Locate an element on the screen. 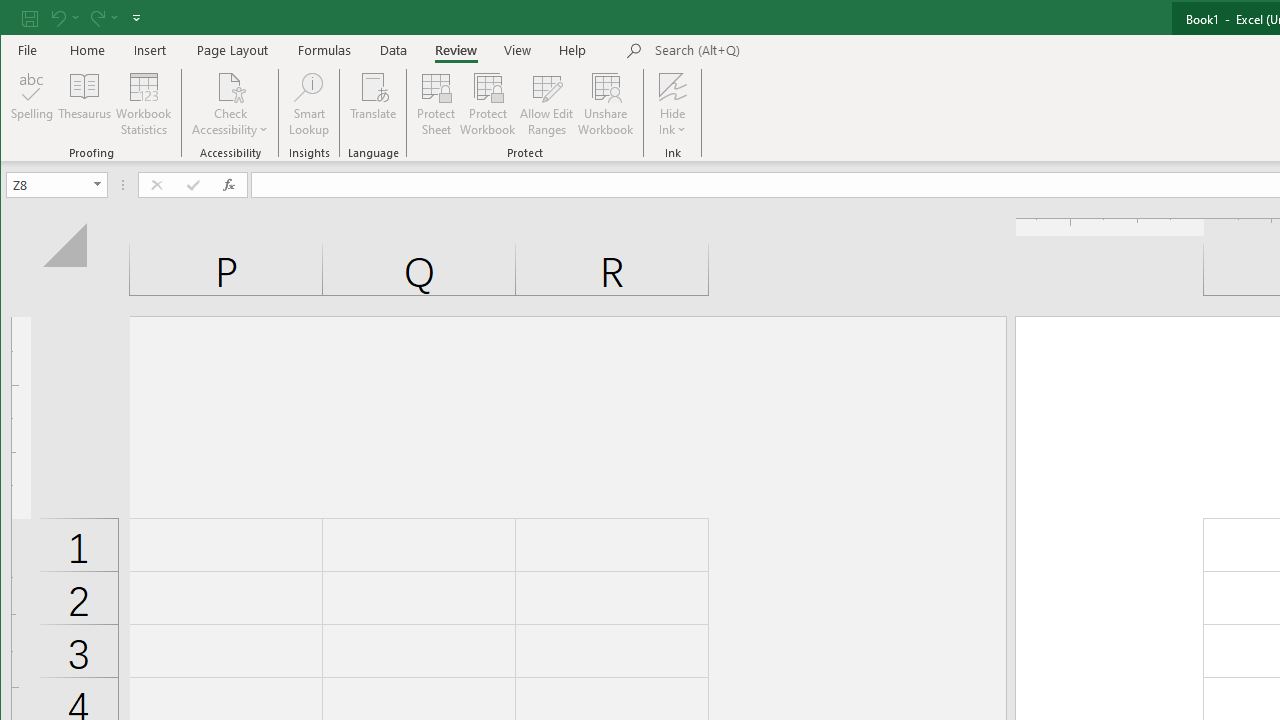 This screenshot has height=720, width=1280. Translate is located at coordinates (374, 104).